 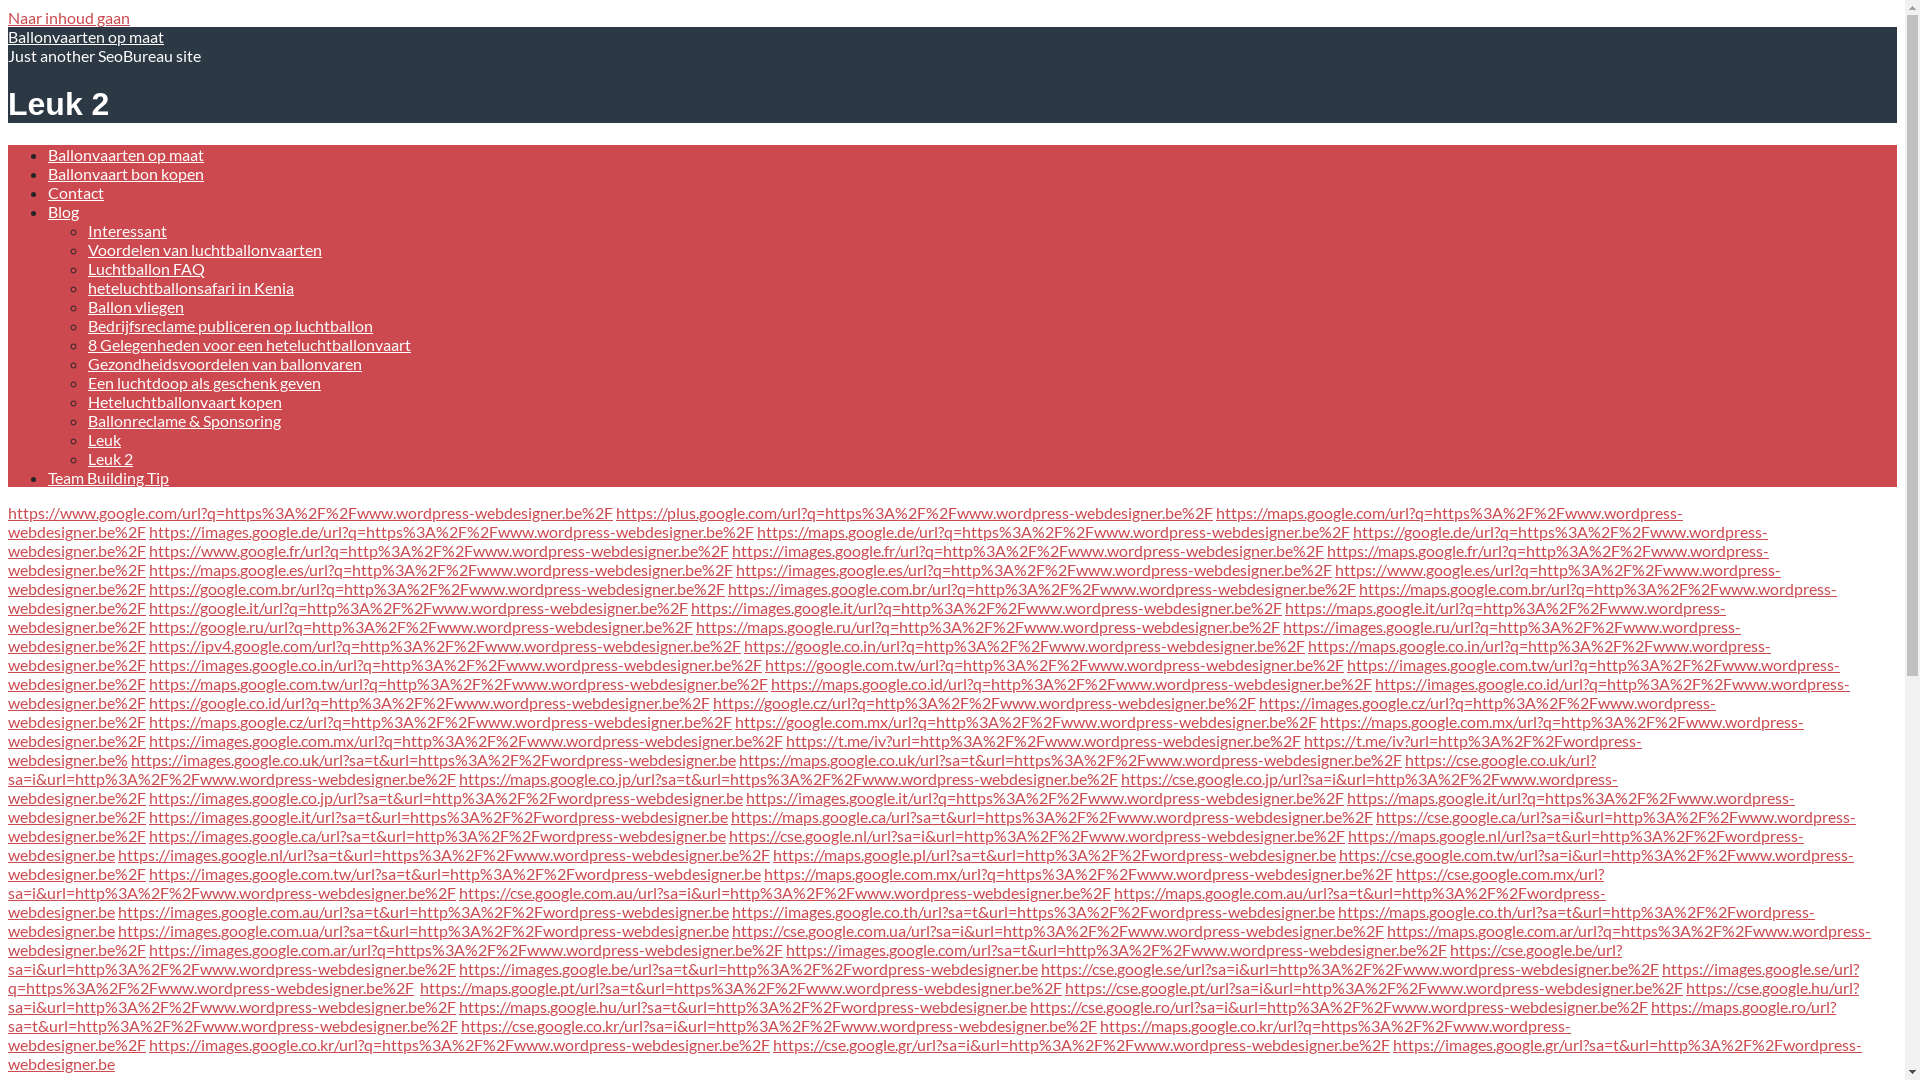 I want to click on Gezondheidsvoordelen van ballonvaren, so click(x=225, y=364).